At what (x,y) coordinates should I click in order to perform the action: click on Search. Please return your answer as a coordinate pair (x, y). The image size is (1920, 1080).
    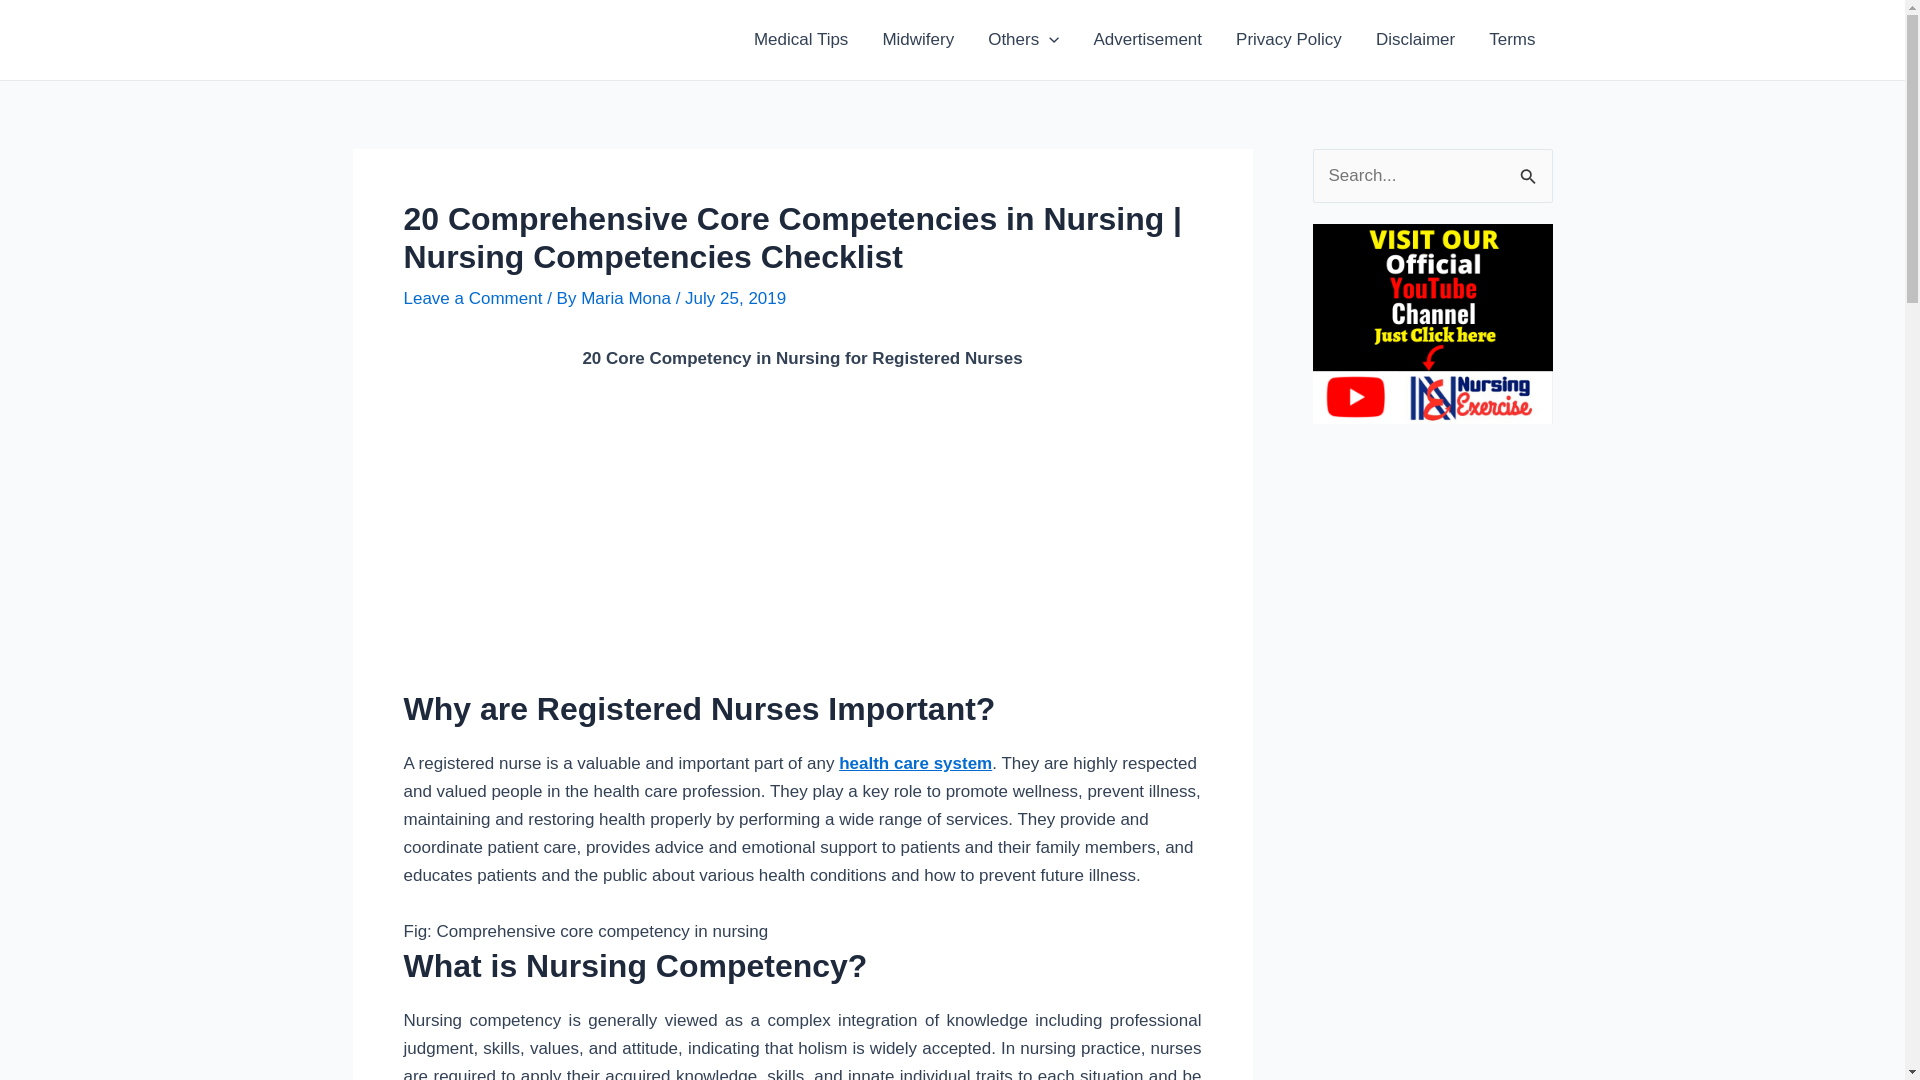
    Looking at the image, I should click on (1530, 170).